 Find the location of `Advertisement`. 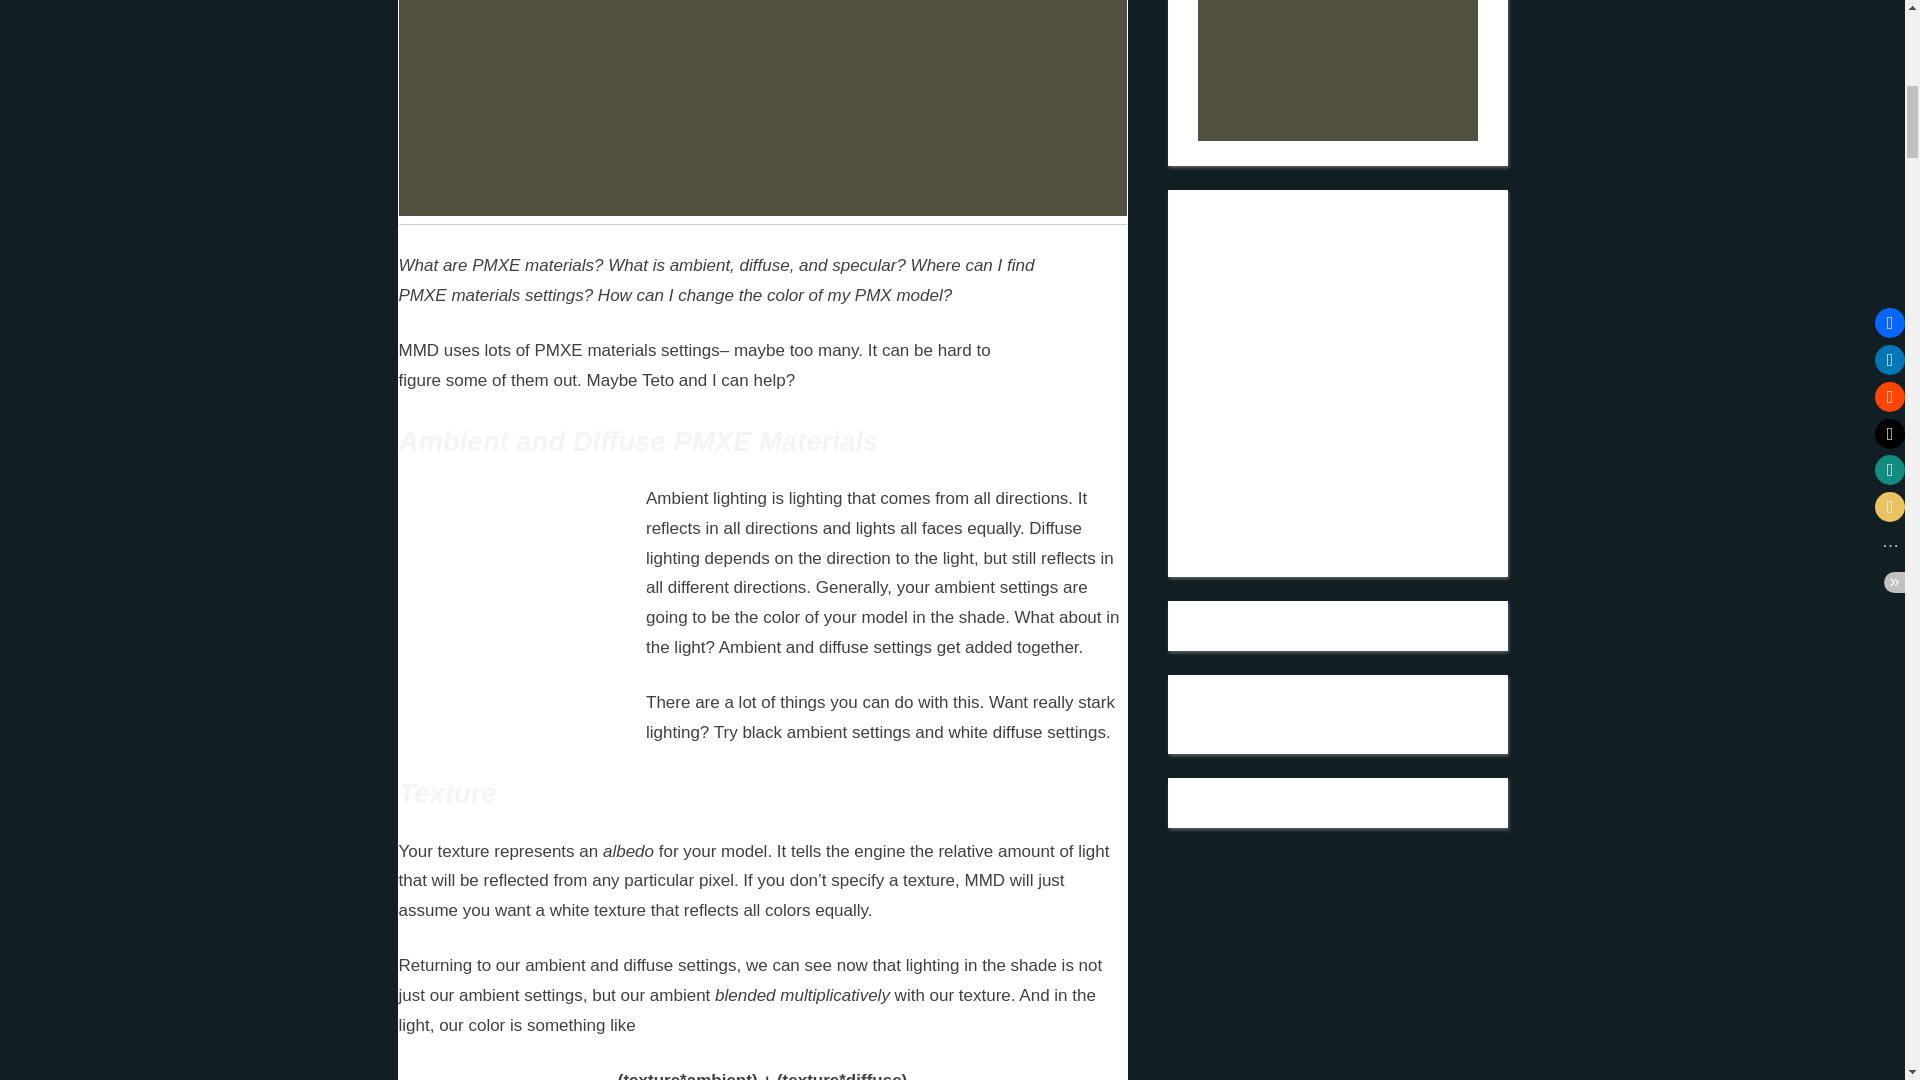

Advertisement is located at coordinates (1338, 70).